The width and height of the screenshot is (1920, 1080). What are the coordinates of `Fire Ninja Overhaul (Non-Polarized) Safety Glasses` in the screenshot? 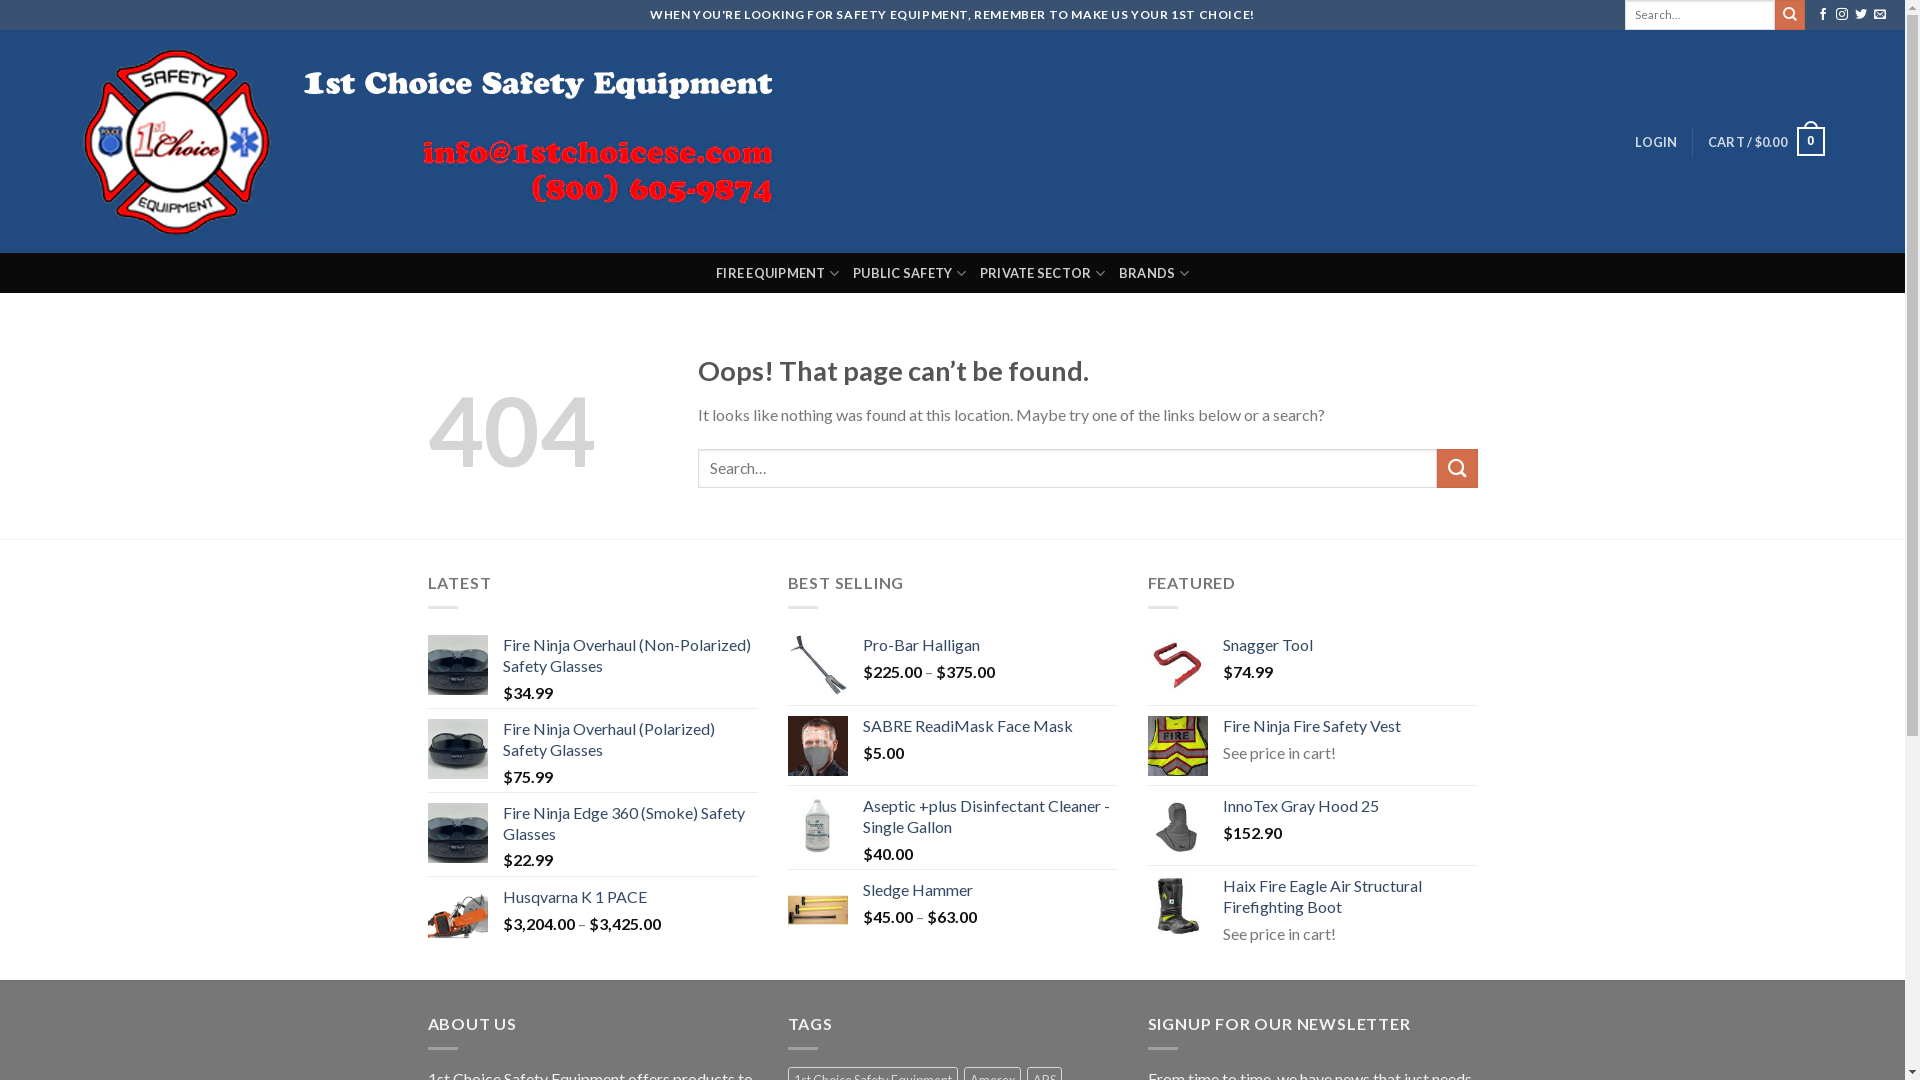 It's located at (630, 656).